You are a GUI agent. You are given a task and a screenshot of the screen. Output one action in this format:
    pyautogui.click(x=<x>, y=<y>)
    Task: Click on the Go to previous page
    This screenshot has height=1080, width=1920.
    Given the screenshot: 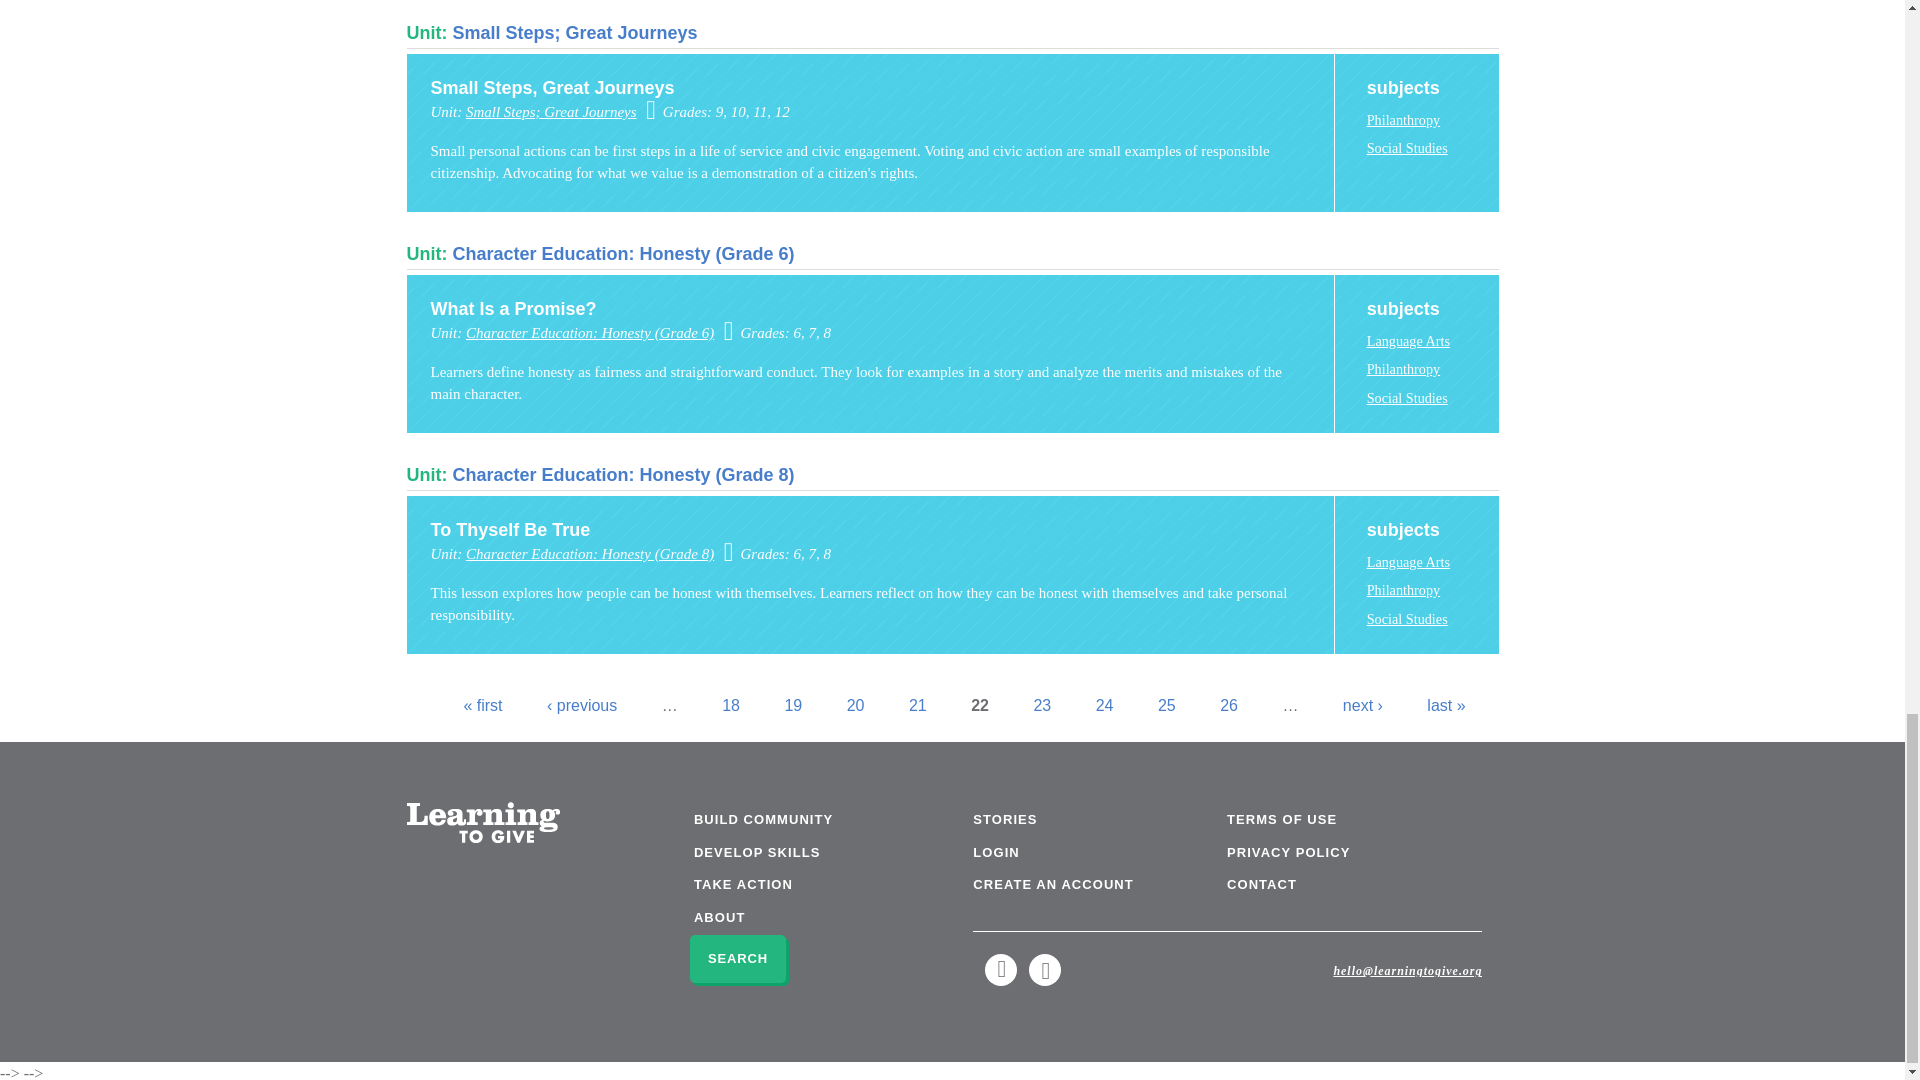 What is the action you would take?
    pyautogui.click(x=582, y=704)
    